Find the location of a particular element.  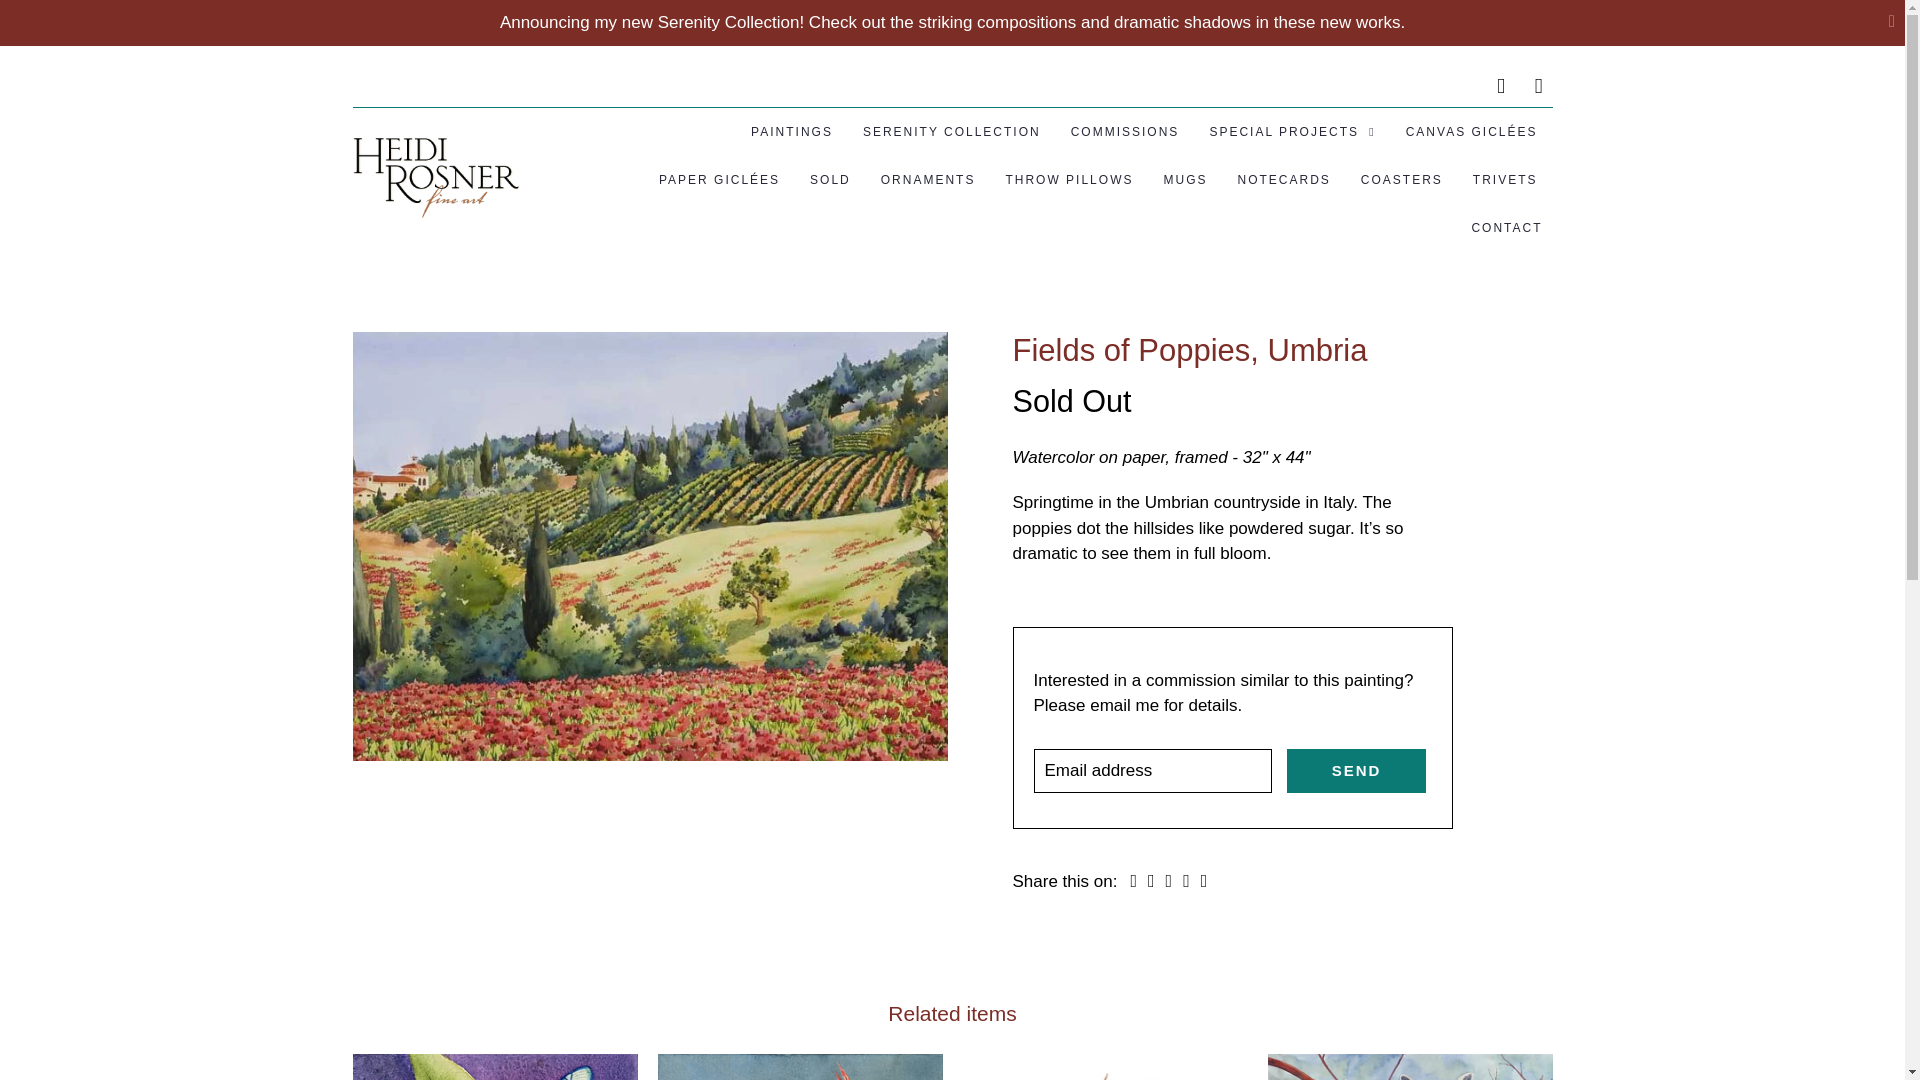

TRIVETS is located at coordinates (1505, 180).